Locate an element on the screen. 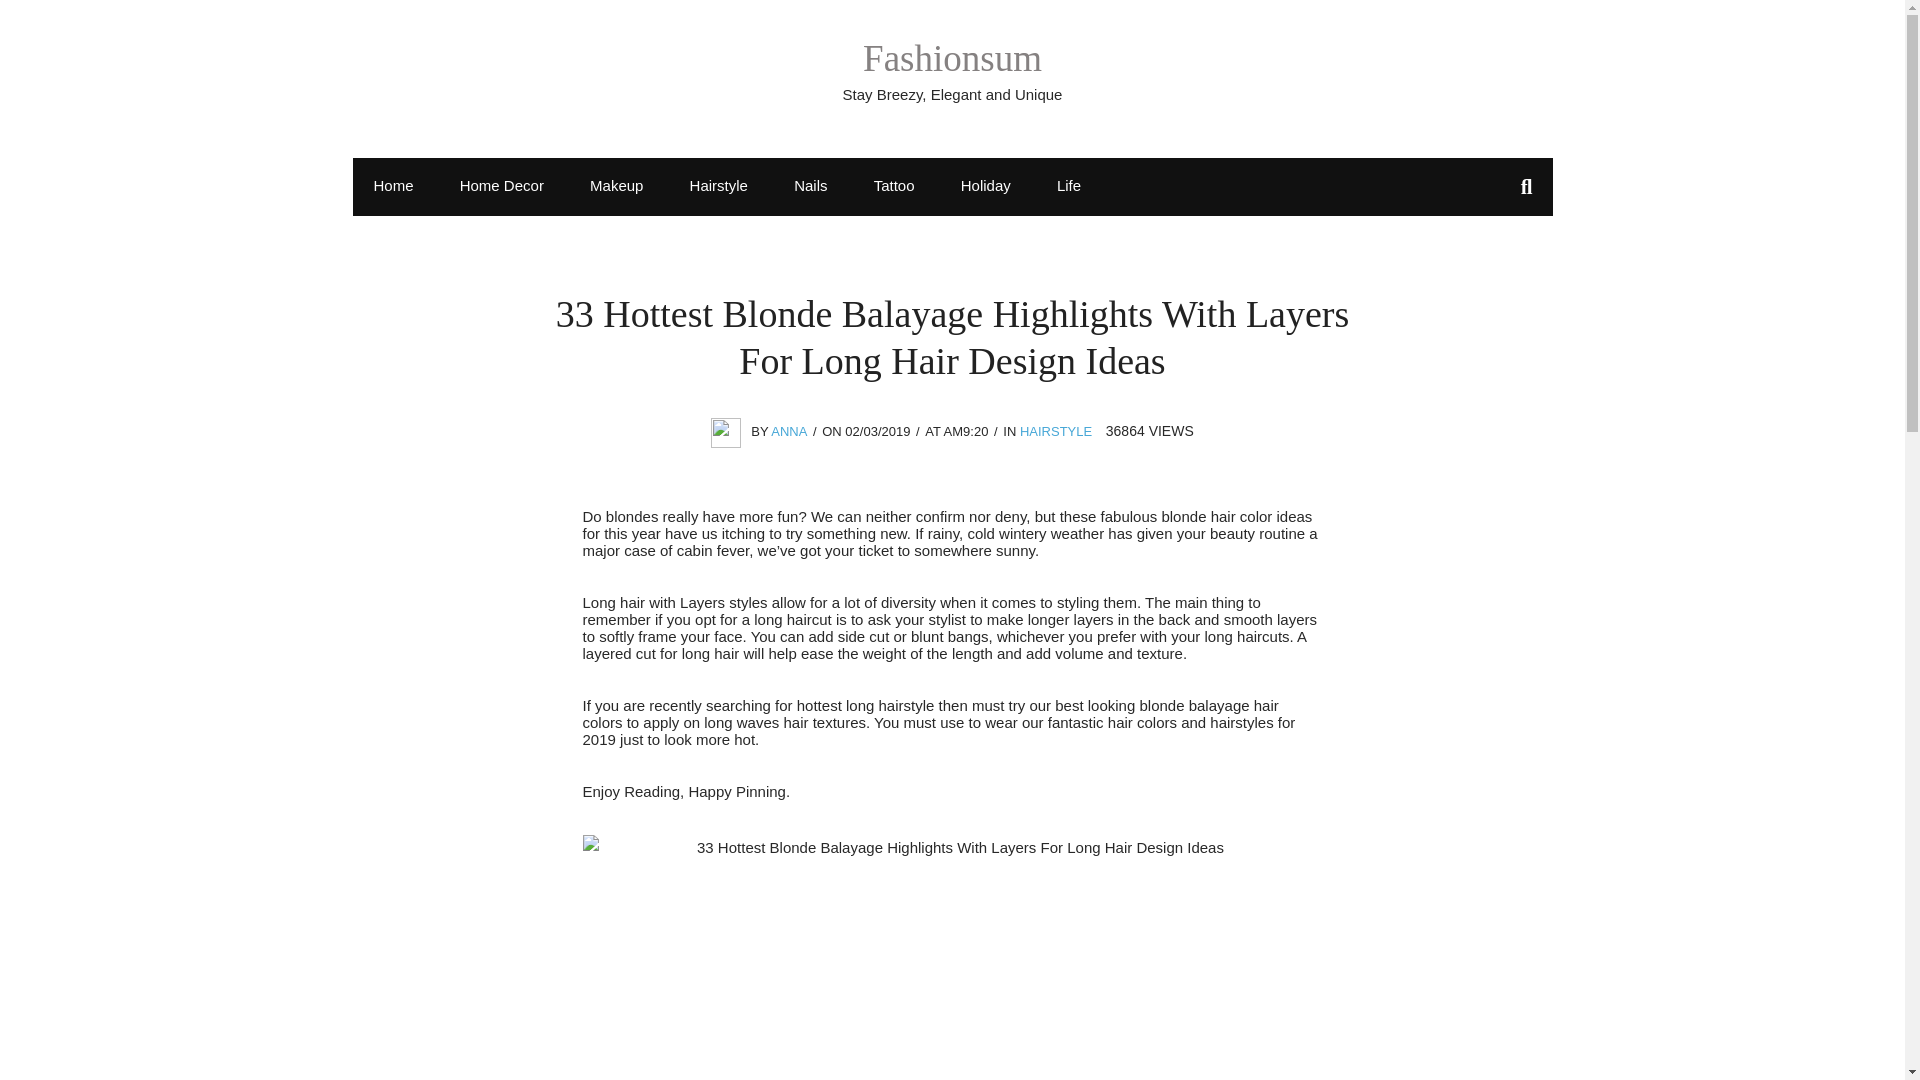 This screenshot has width=1920, height=1080. Search is located at coordinates (37, 20).